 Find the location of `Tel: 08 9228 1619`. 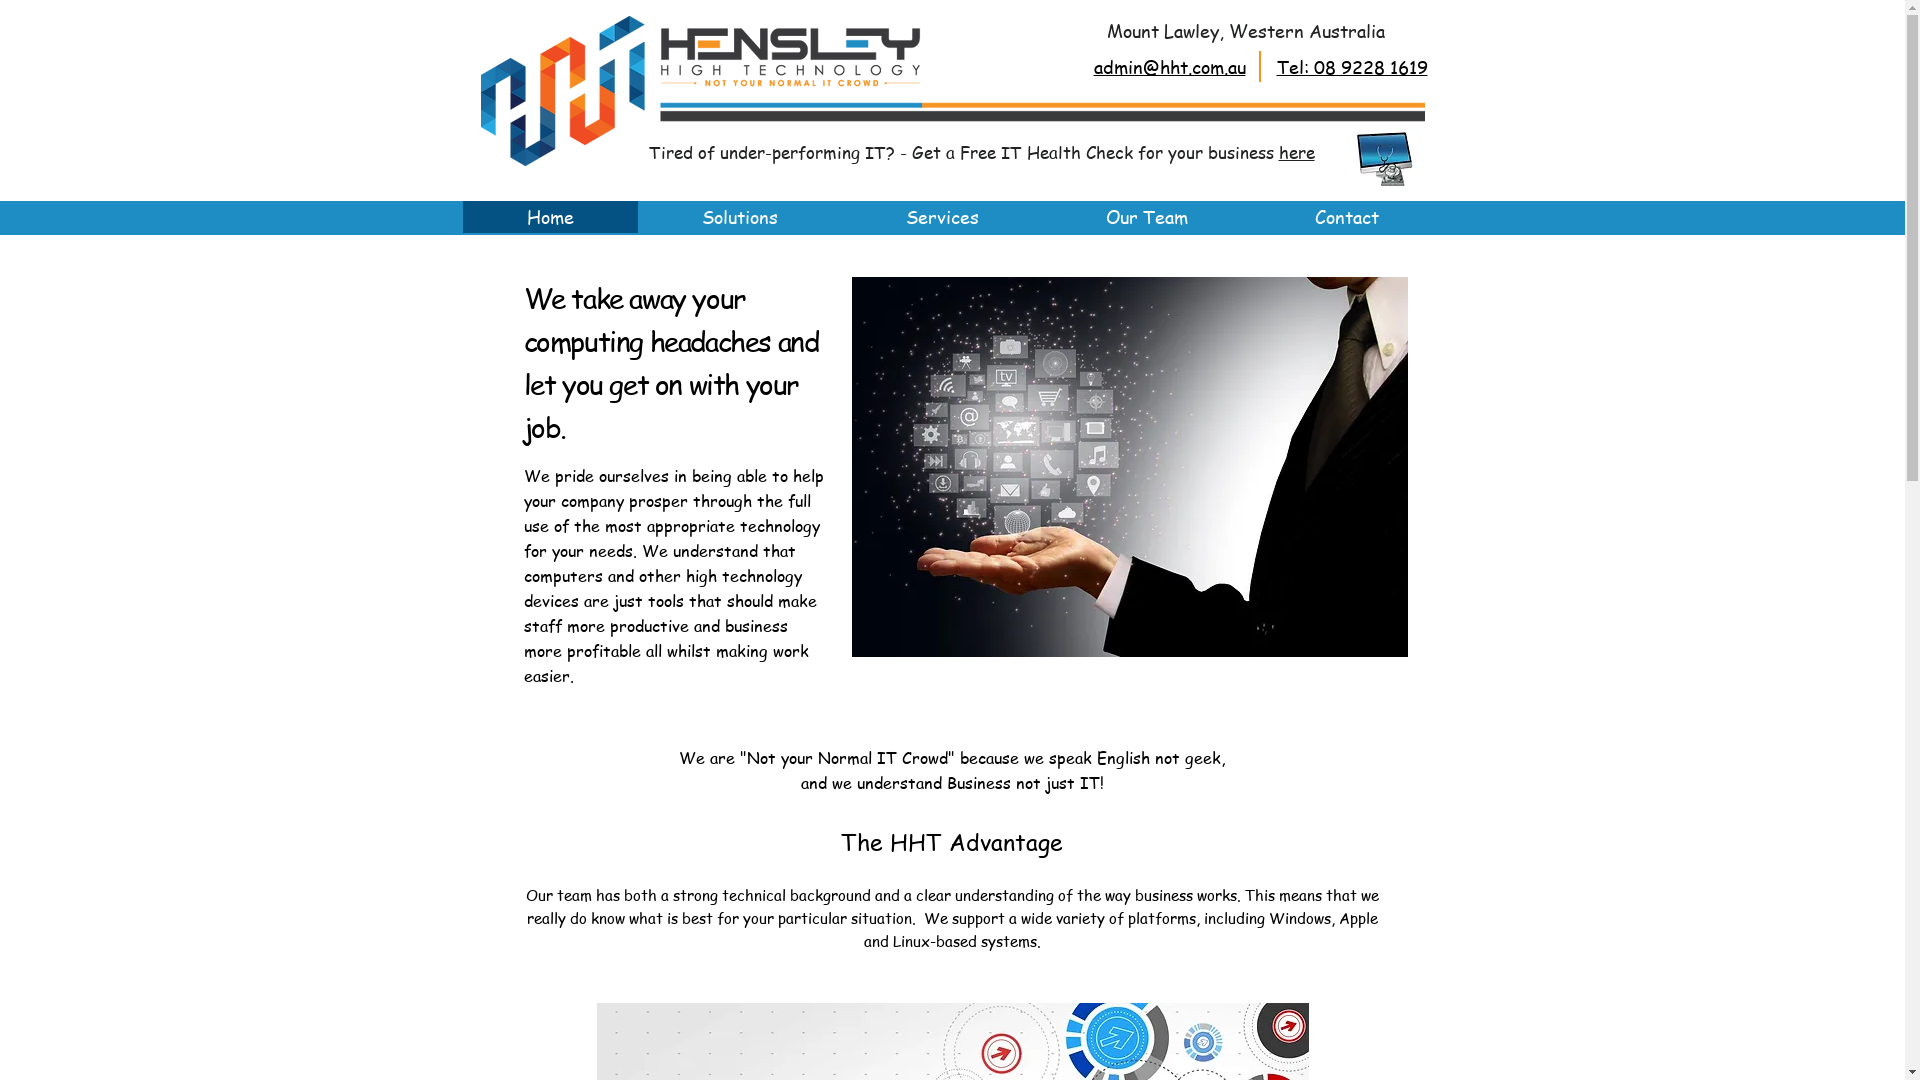

Tel: 08 9228 1619 is located at coordinates (1352, 66).